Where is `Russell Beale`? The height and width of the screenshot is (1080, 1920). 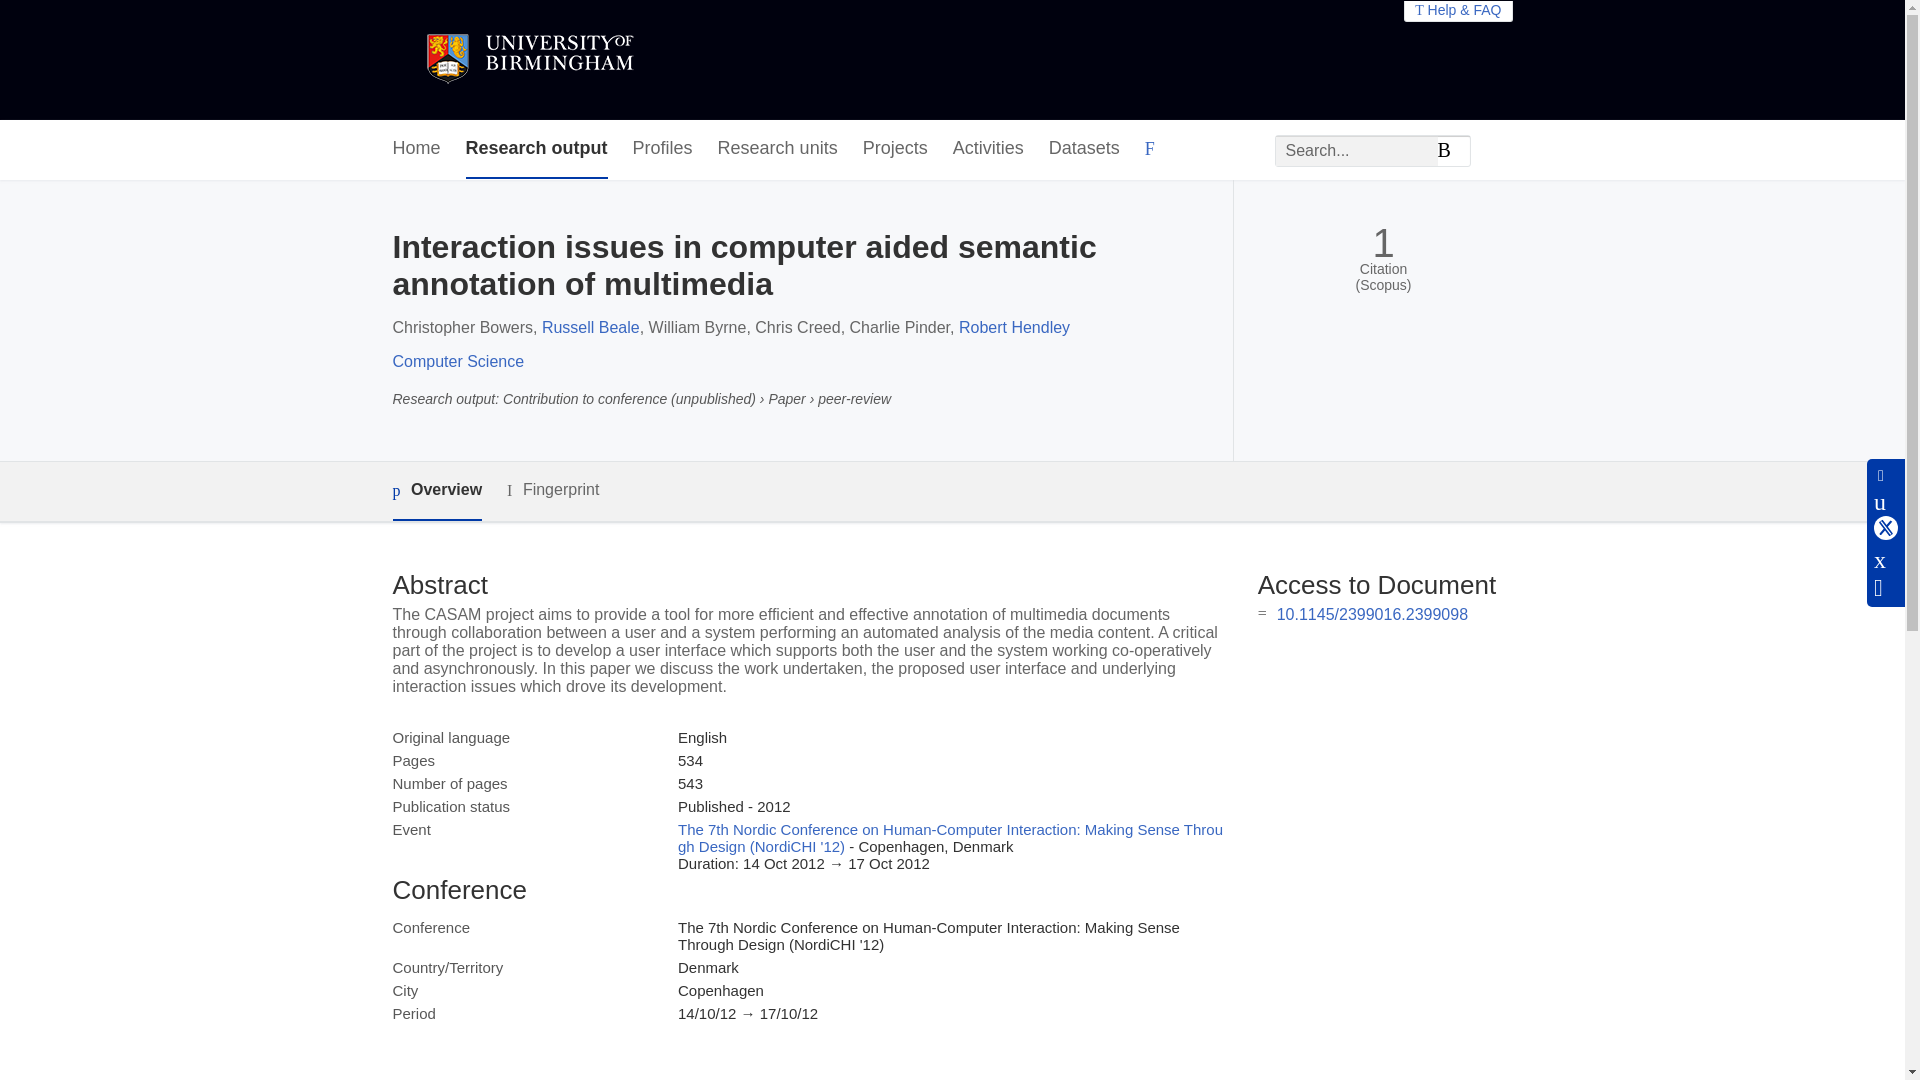 Russell Beale is located at coordinates (590, 326).